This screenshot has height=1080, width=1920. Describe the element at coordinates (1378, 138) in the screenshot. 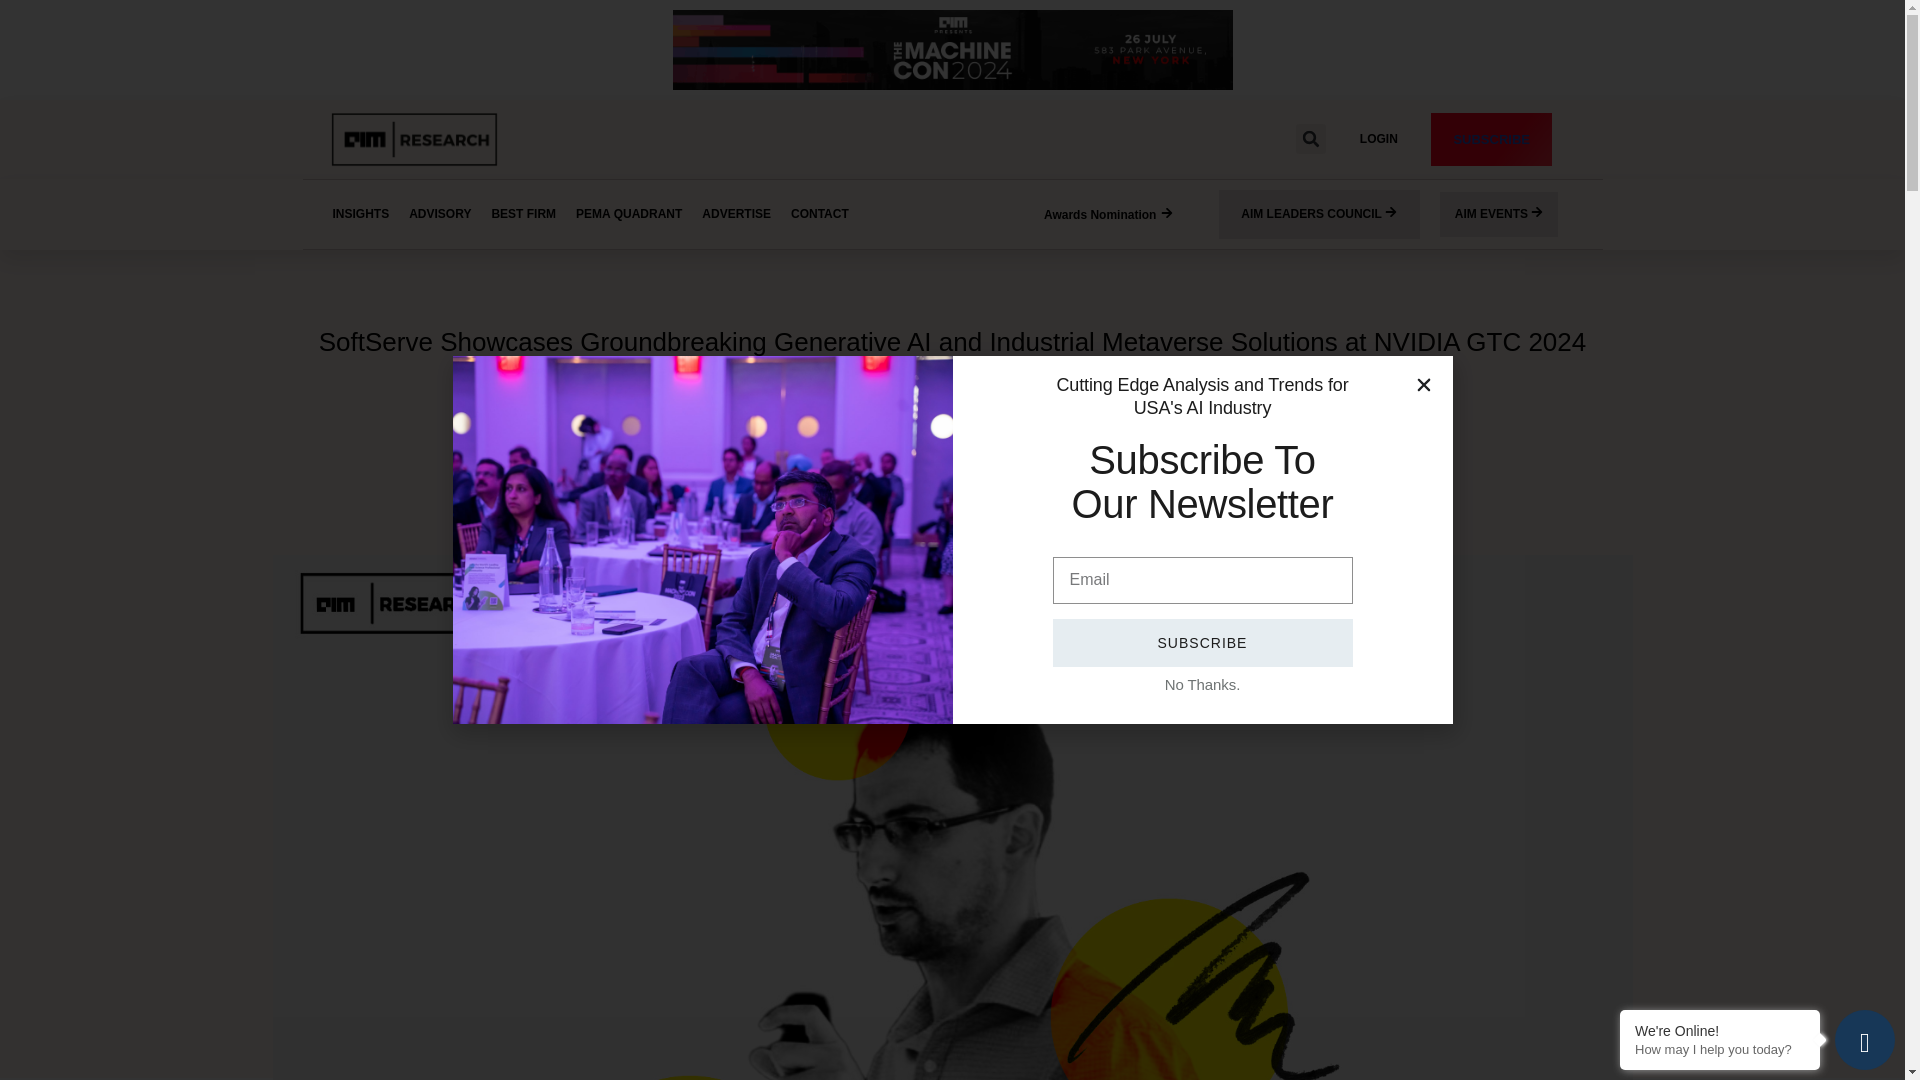

I see `LOGIN` at that location.